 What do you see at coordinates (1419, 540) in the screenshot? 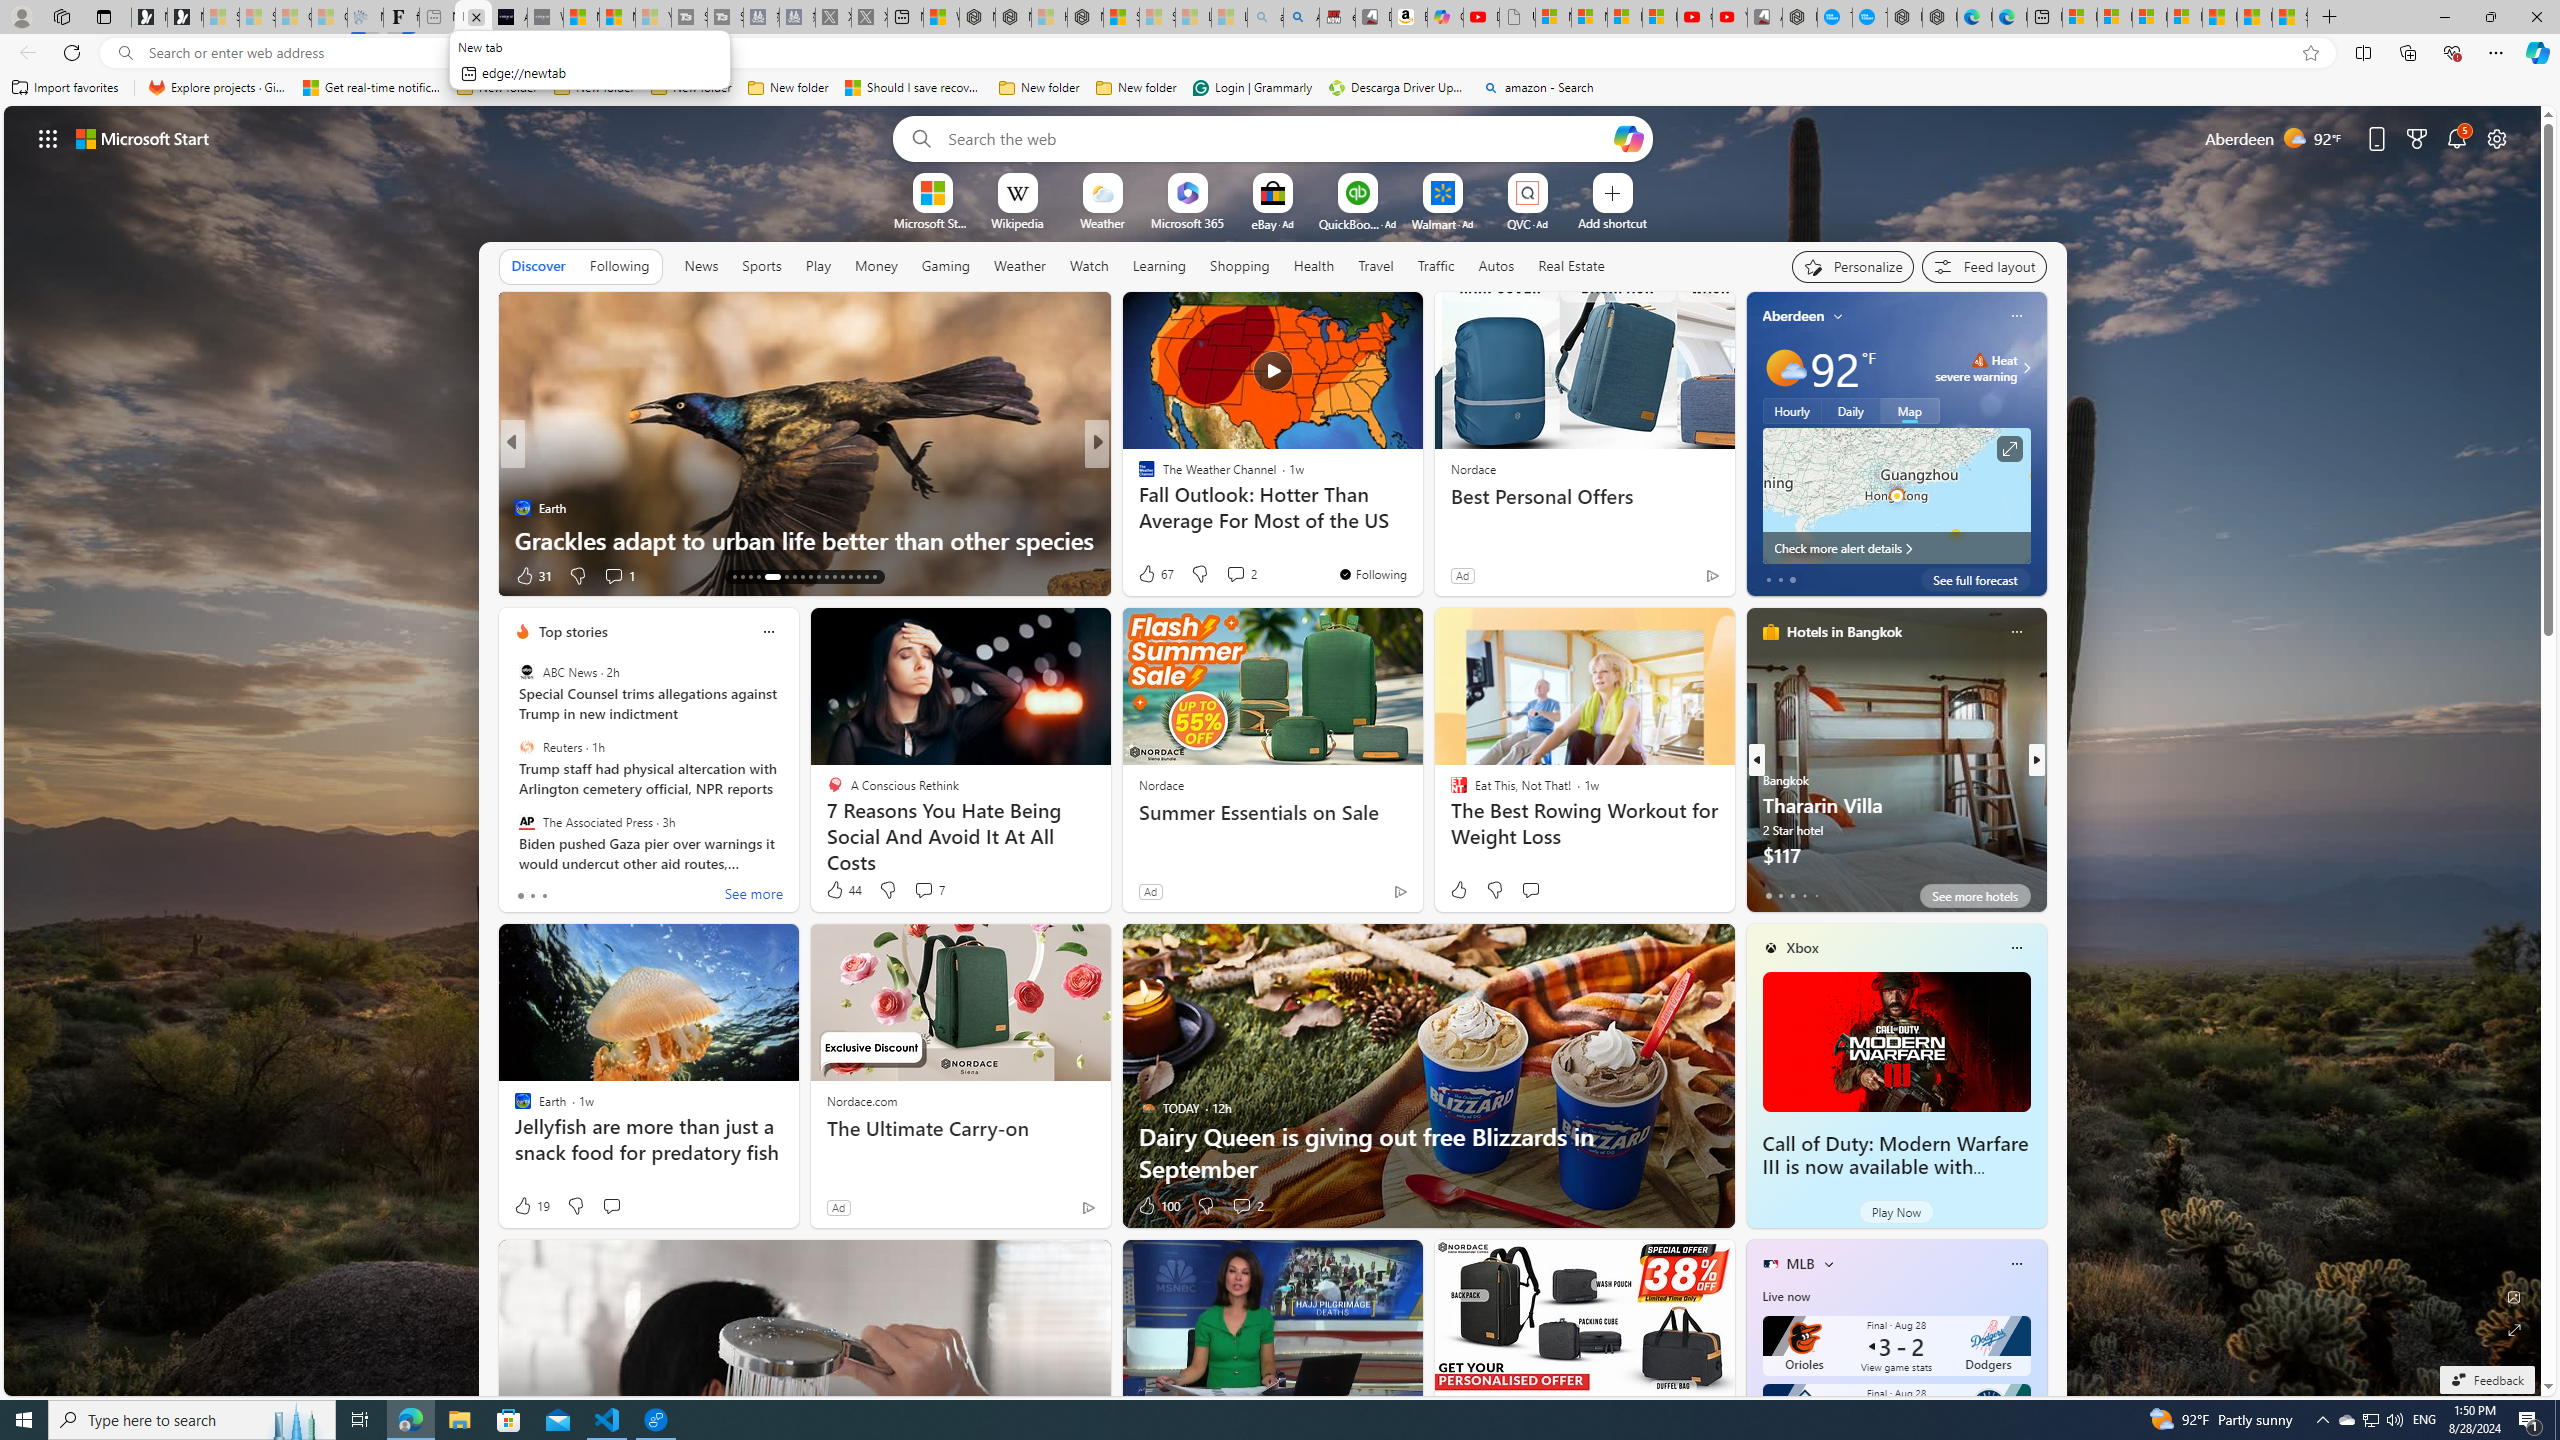
I see `Nordace Personal Offers` at bounding box center [1419, 540].